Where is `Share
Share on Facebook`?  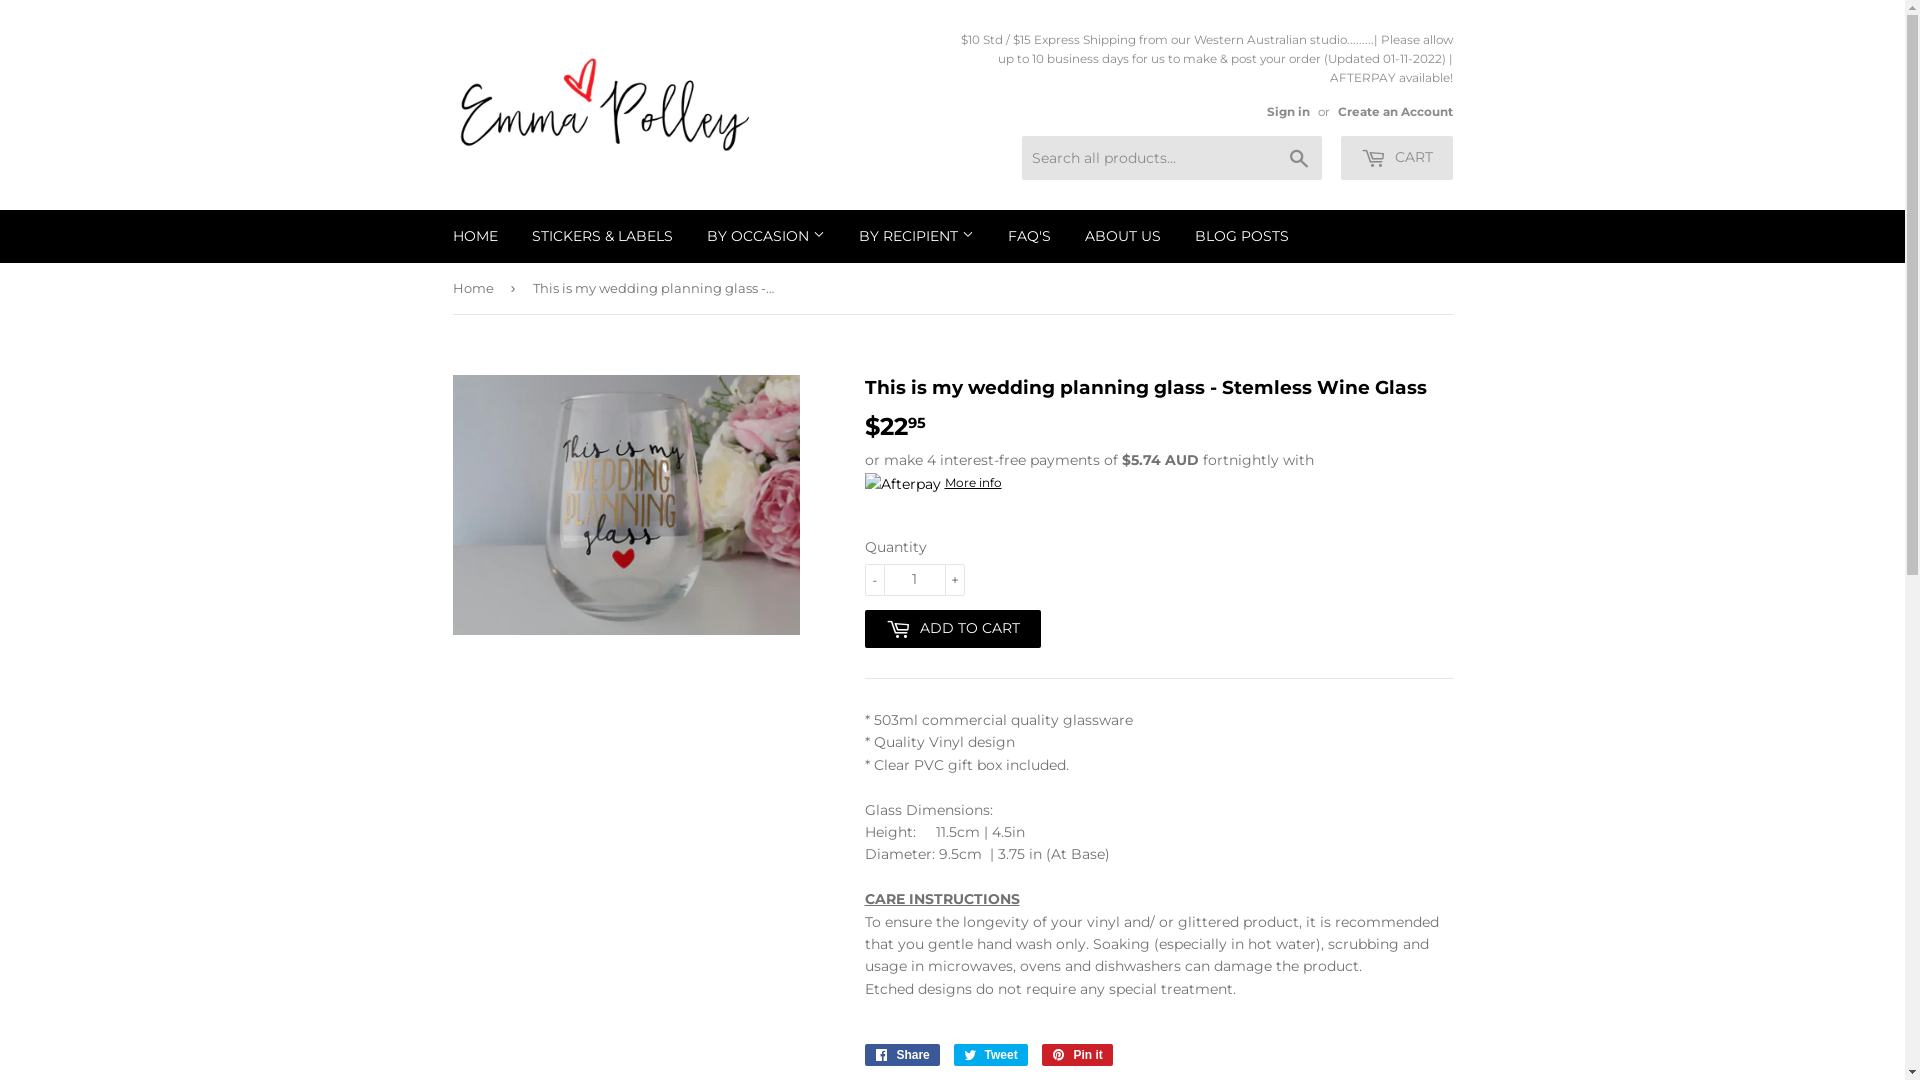 Share
Share on Facebook is located at coordinates (902, 1055).